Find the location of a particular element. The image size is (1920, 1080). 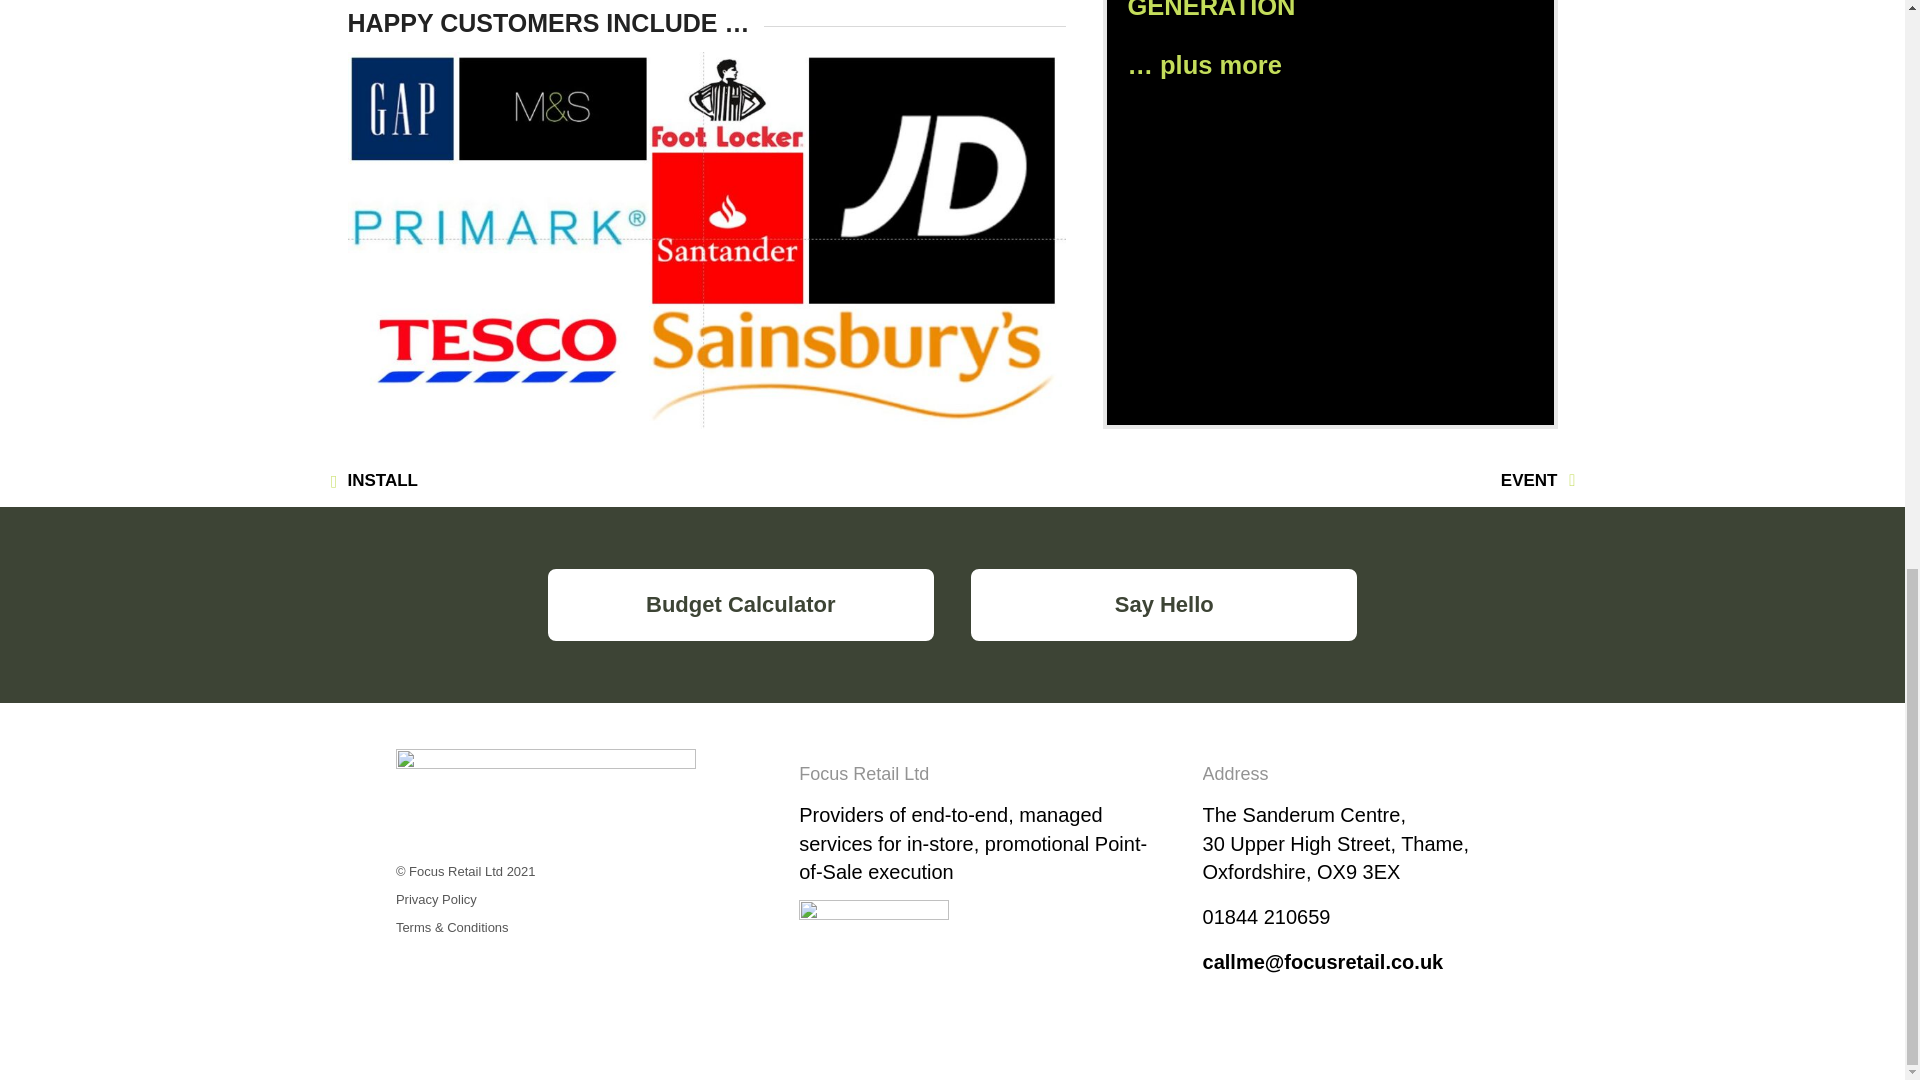

Say Hello is located at coordinates (1164, 604).